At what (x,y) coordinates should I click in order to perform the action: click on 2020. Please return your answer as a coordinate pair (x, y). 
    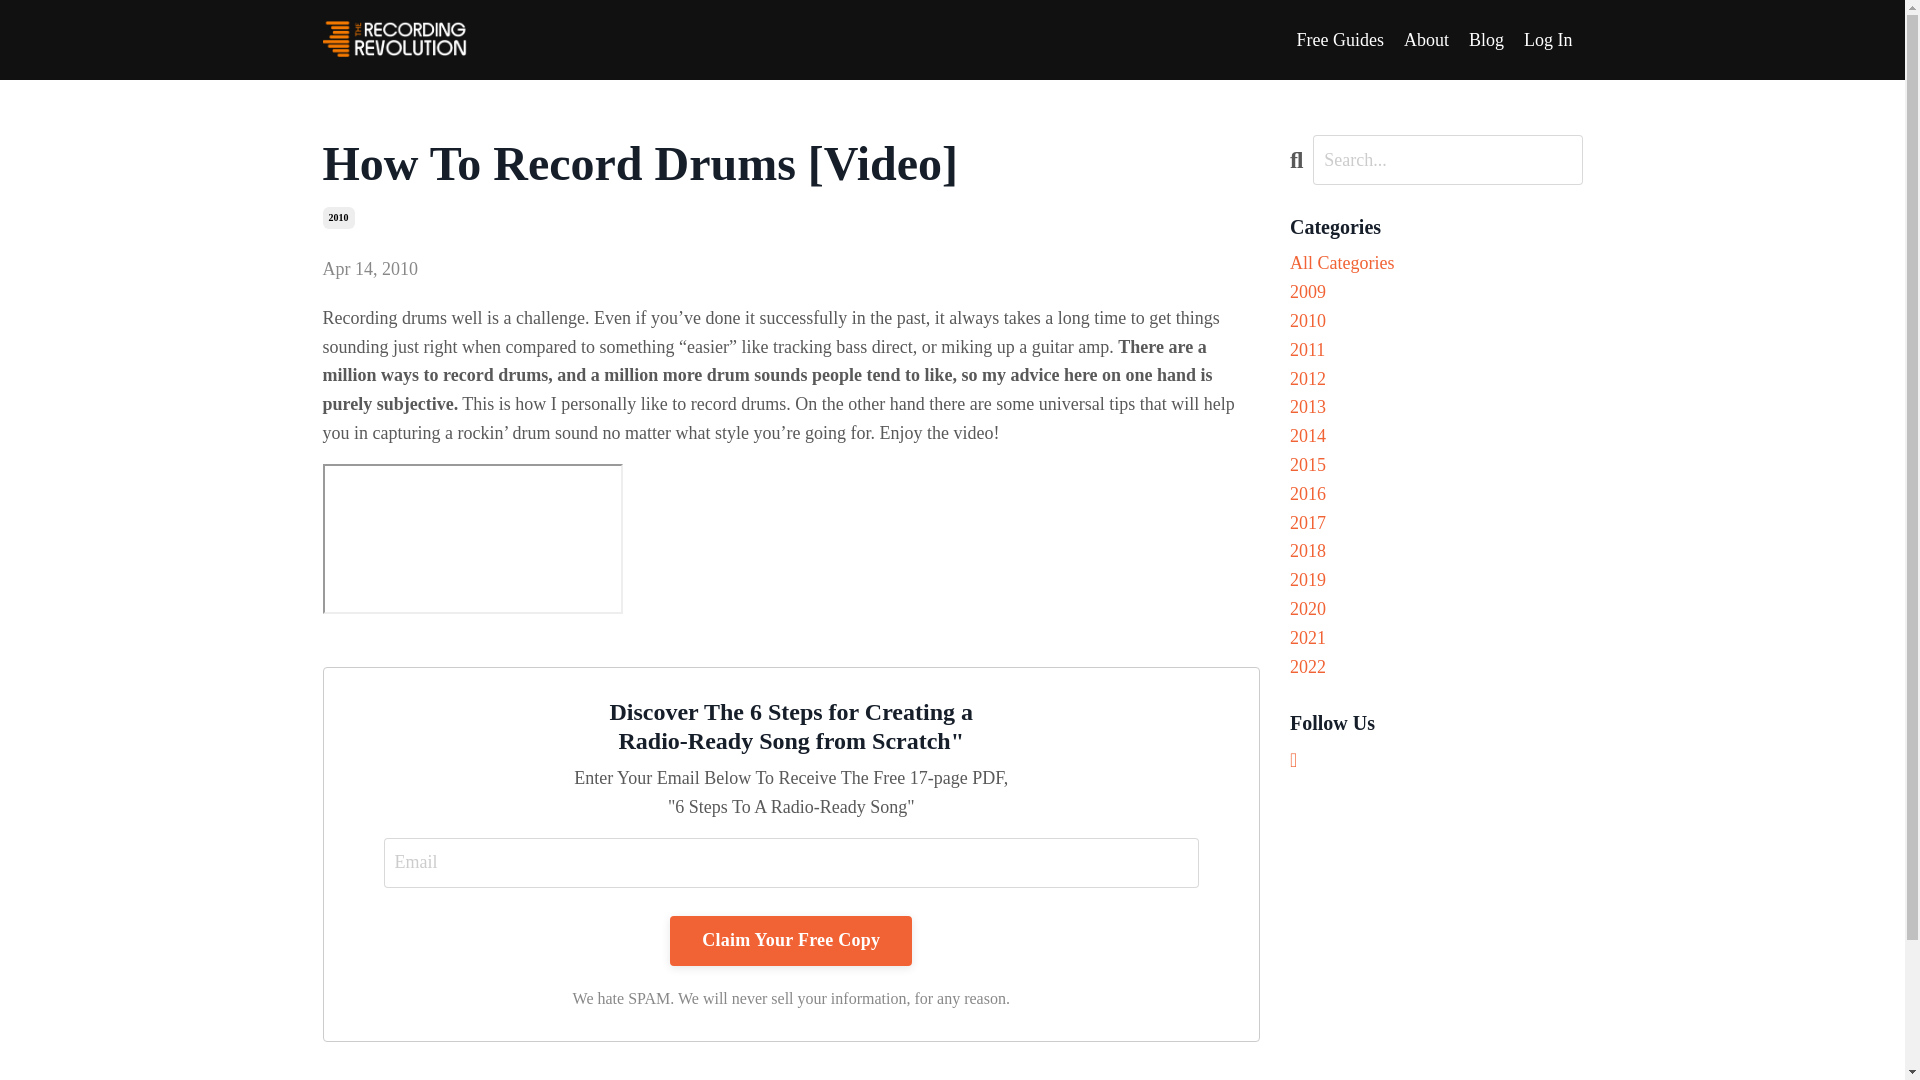
    Looking at the image, I should click on (1436, 610).